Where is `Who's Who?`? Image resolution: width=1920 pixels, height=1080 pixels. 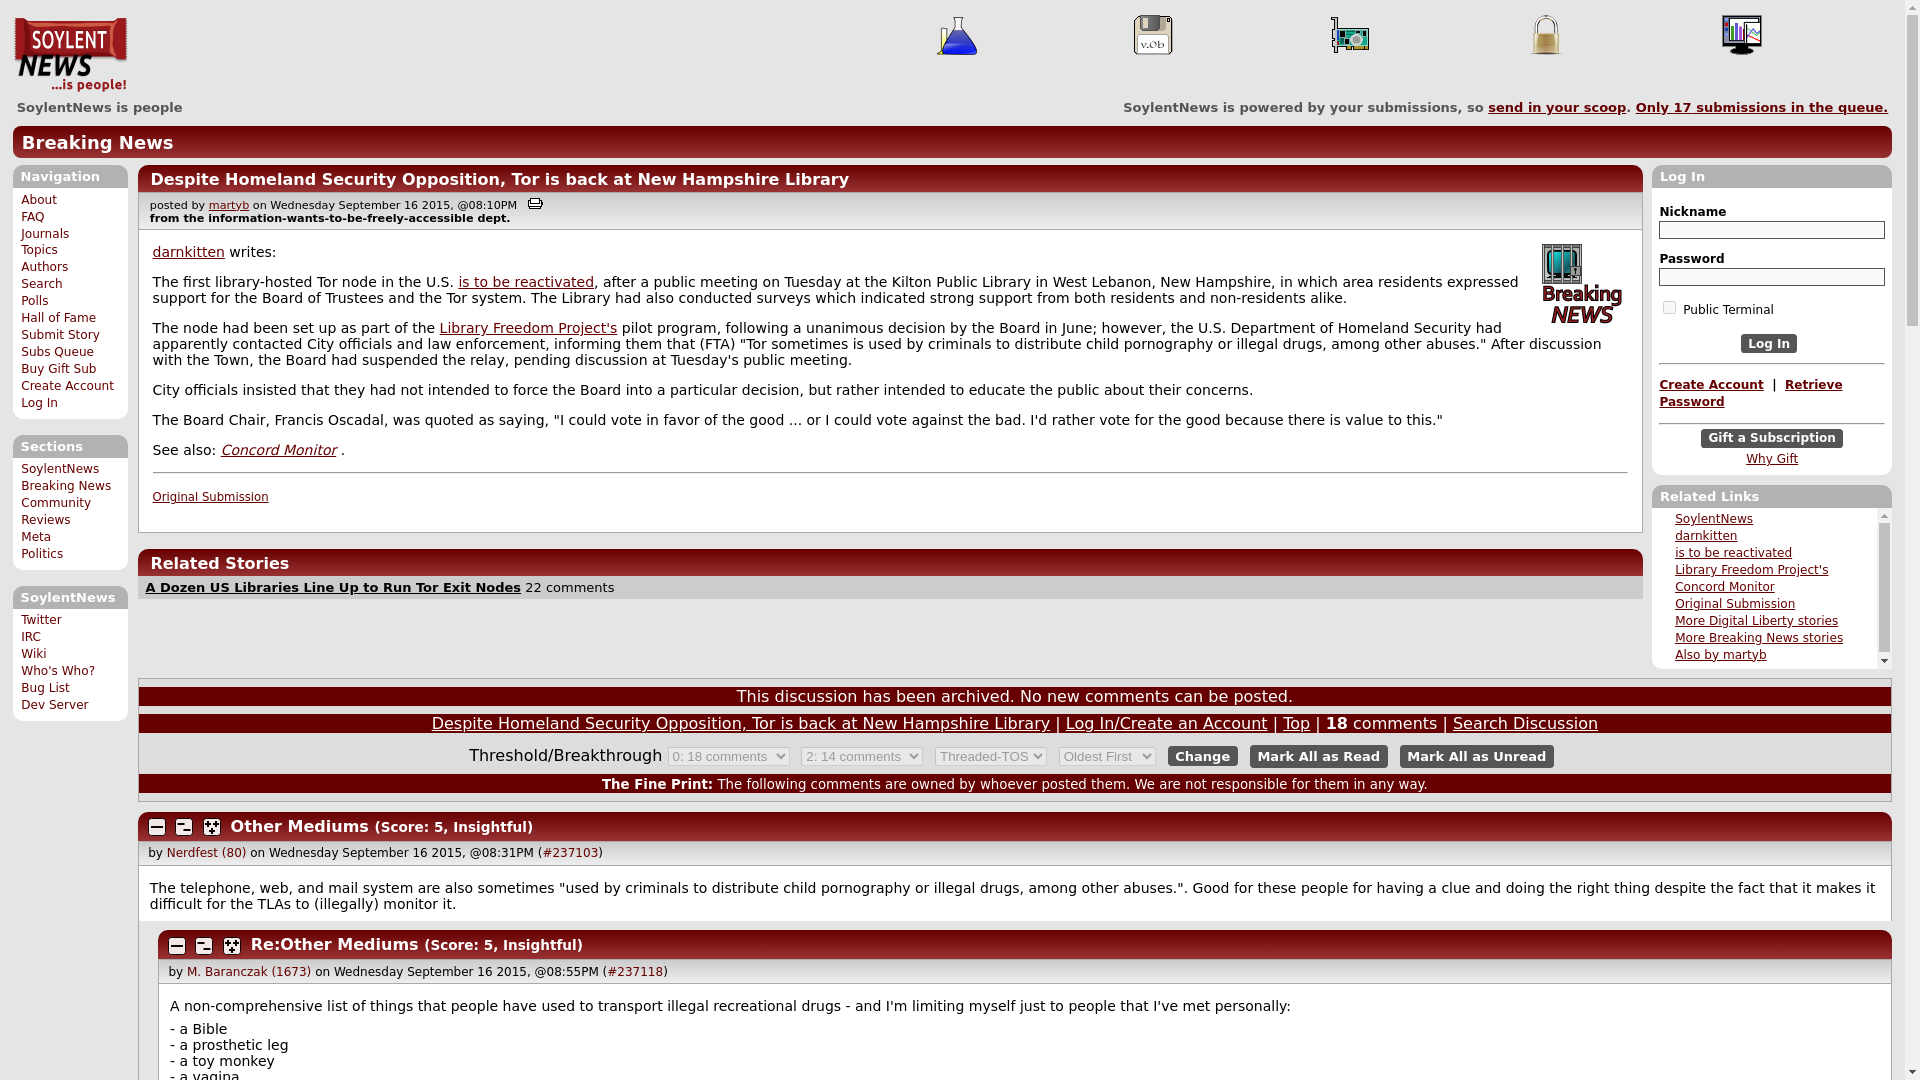 Who's Who? is located at coordinates (58, 671).